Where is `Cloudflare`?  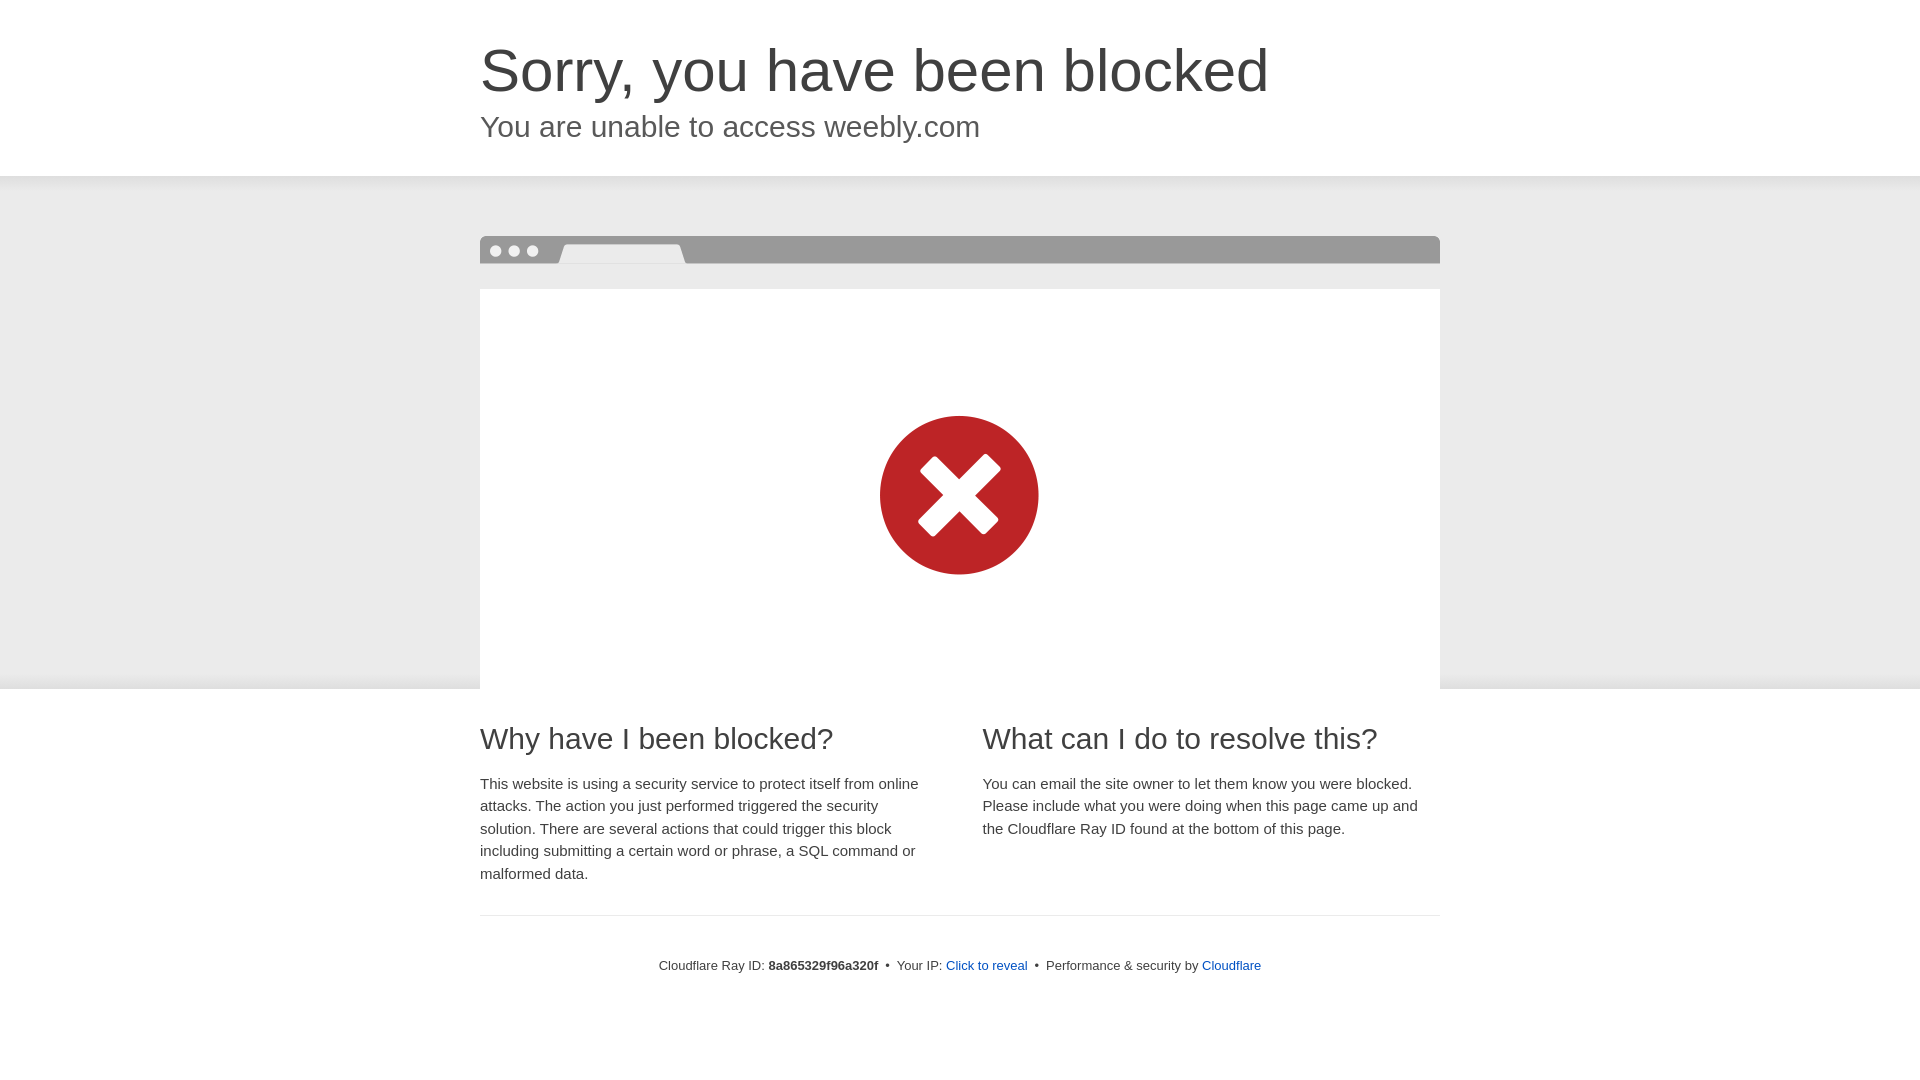 Cloudflare is located at coordinates (1231, 965).